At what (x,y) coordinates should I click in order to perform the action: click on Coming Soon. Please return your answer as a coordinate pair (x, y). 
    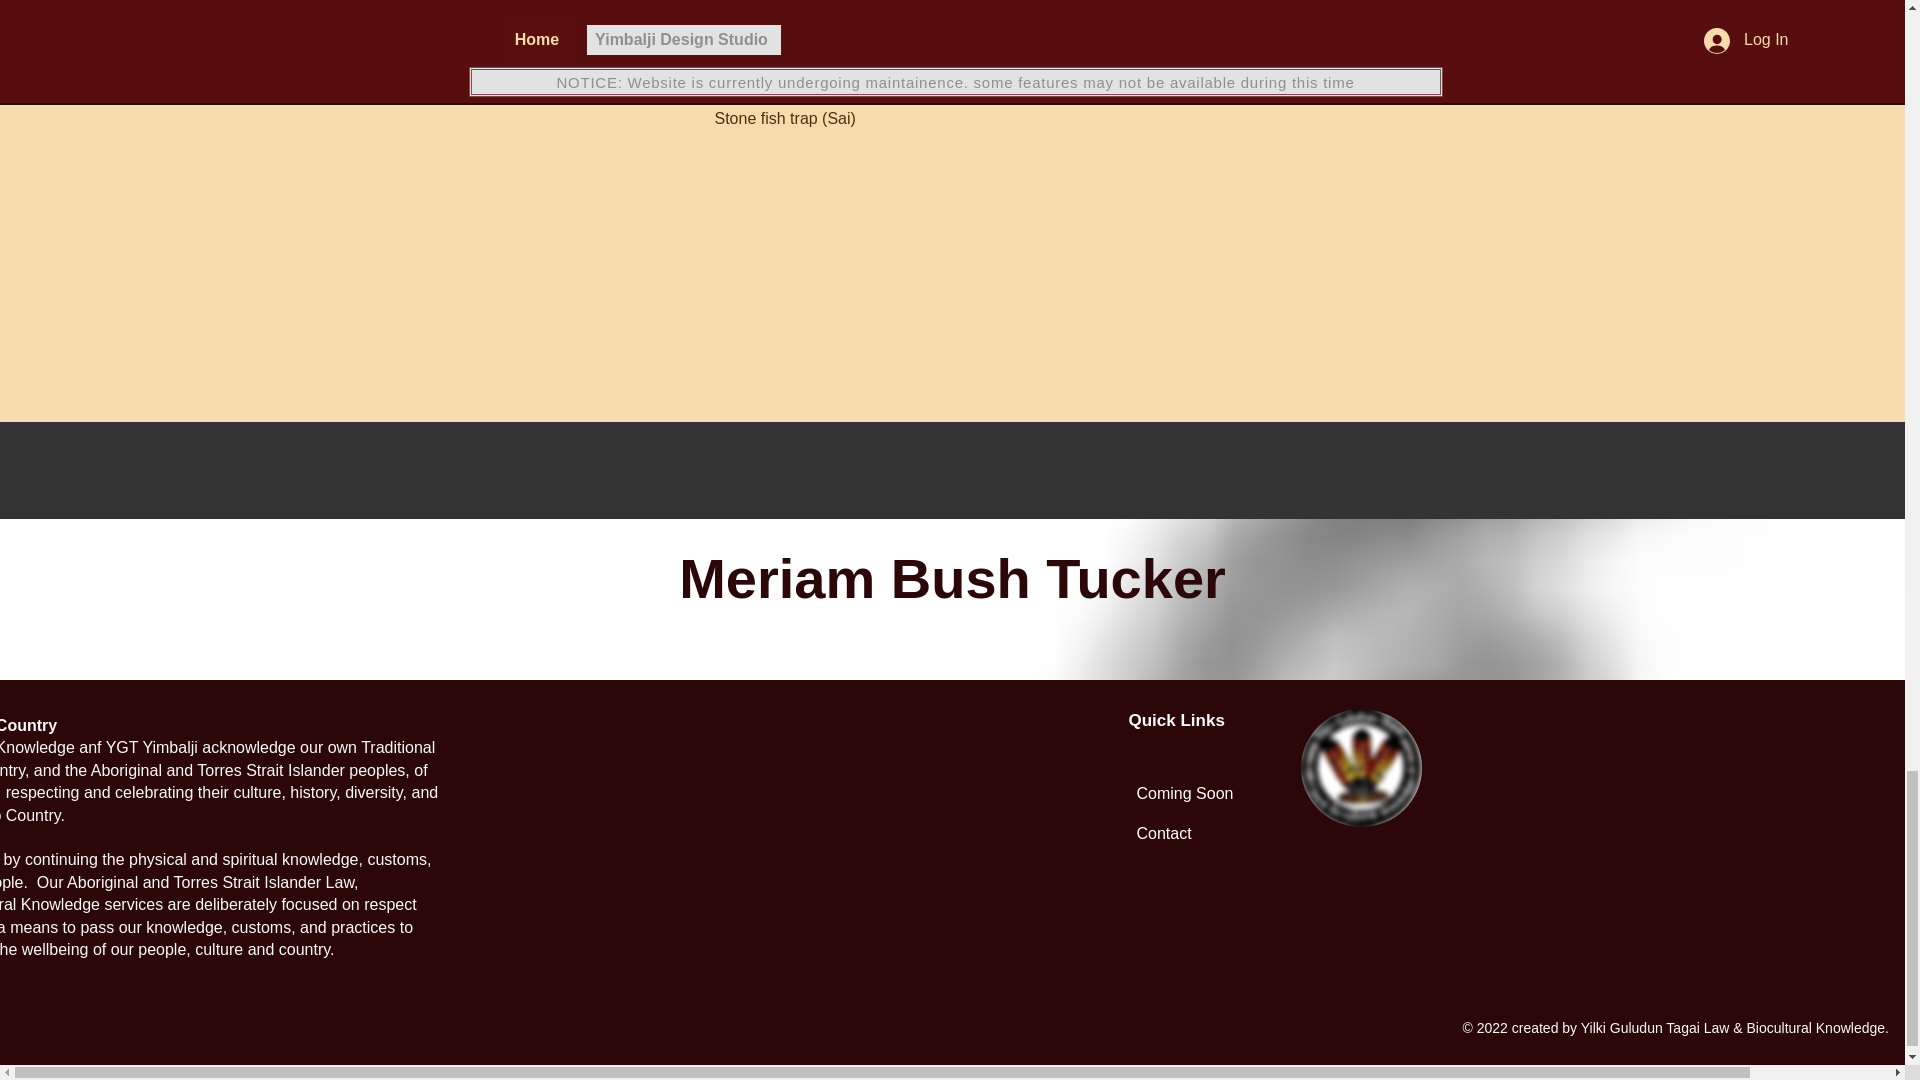
    Looking at the image, I should click on (1252, 794).